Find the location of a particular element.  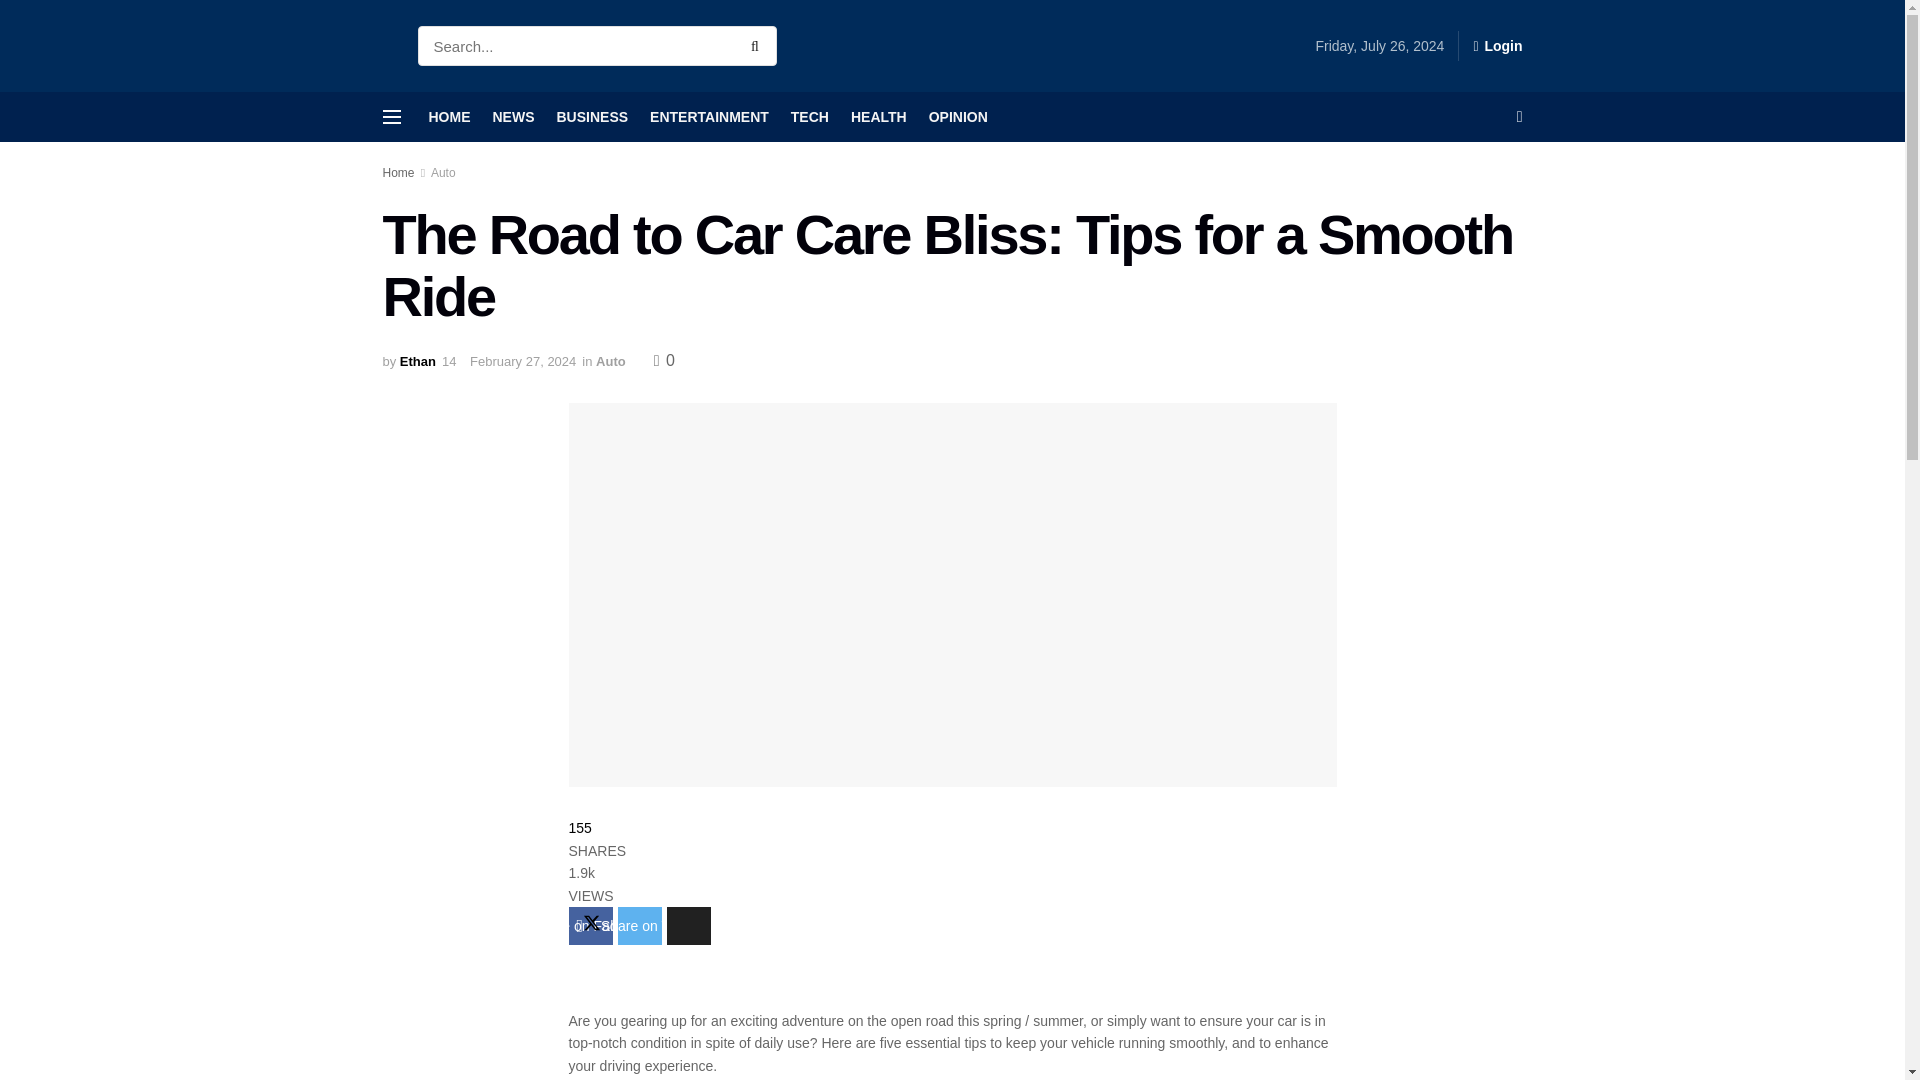

Share on Facebook is located at coordinates (590, 926).